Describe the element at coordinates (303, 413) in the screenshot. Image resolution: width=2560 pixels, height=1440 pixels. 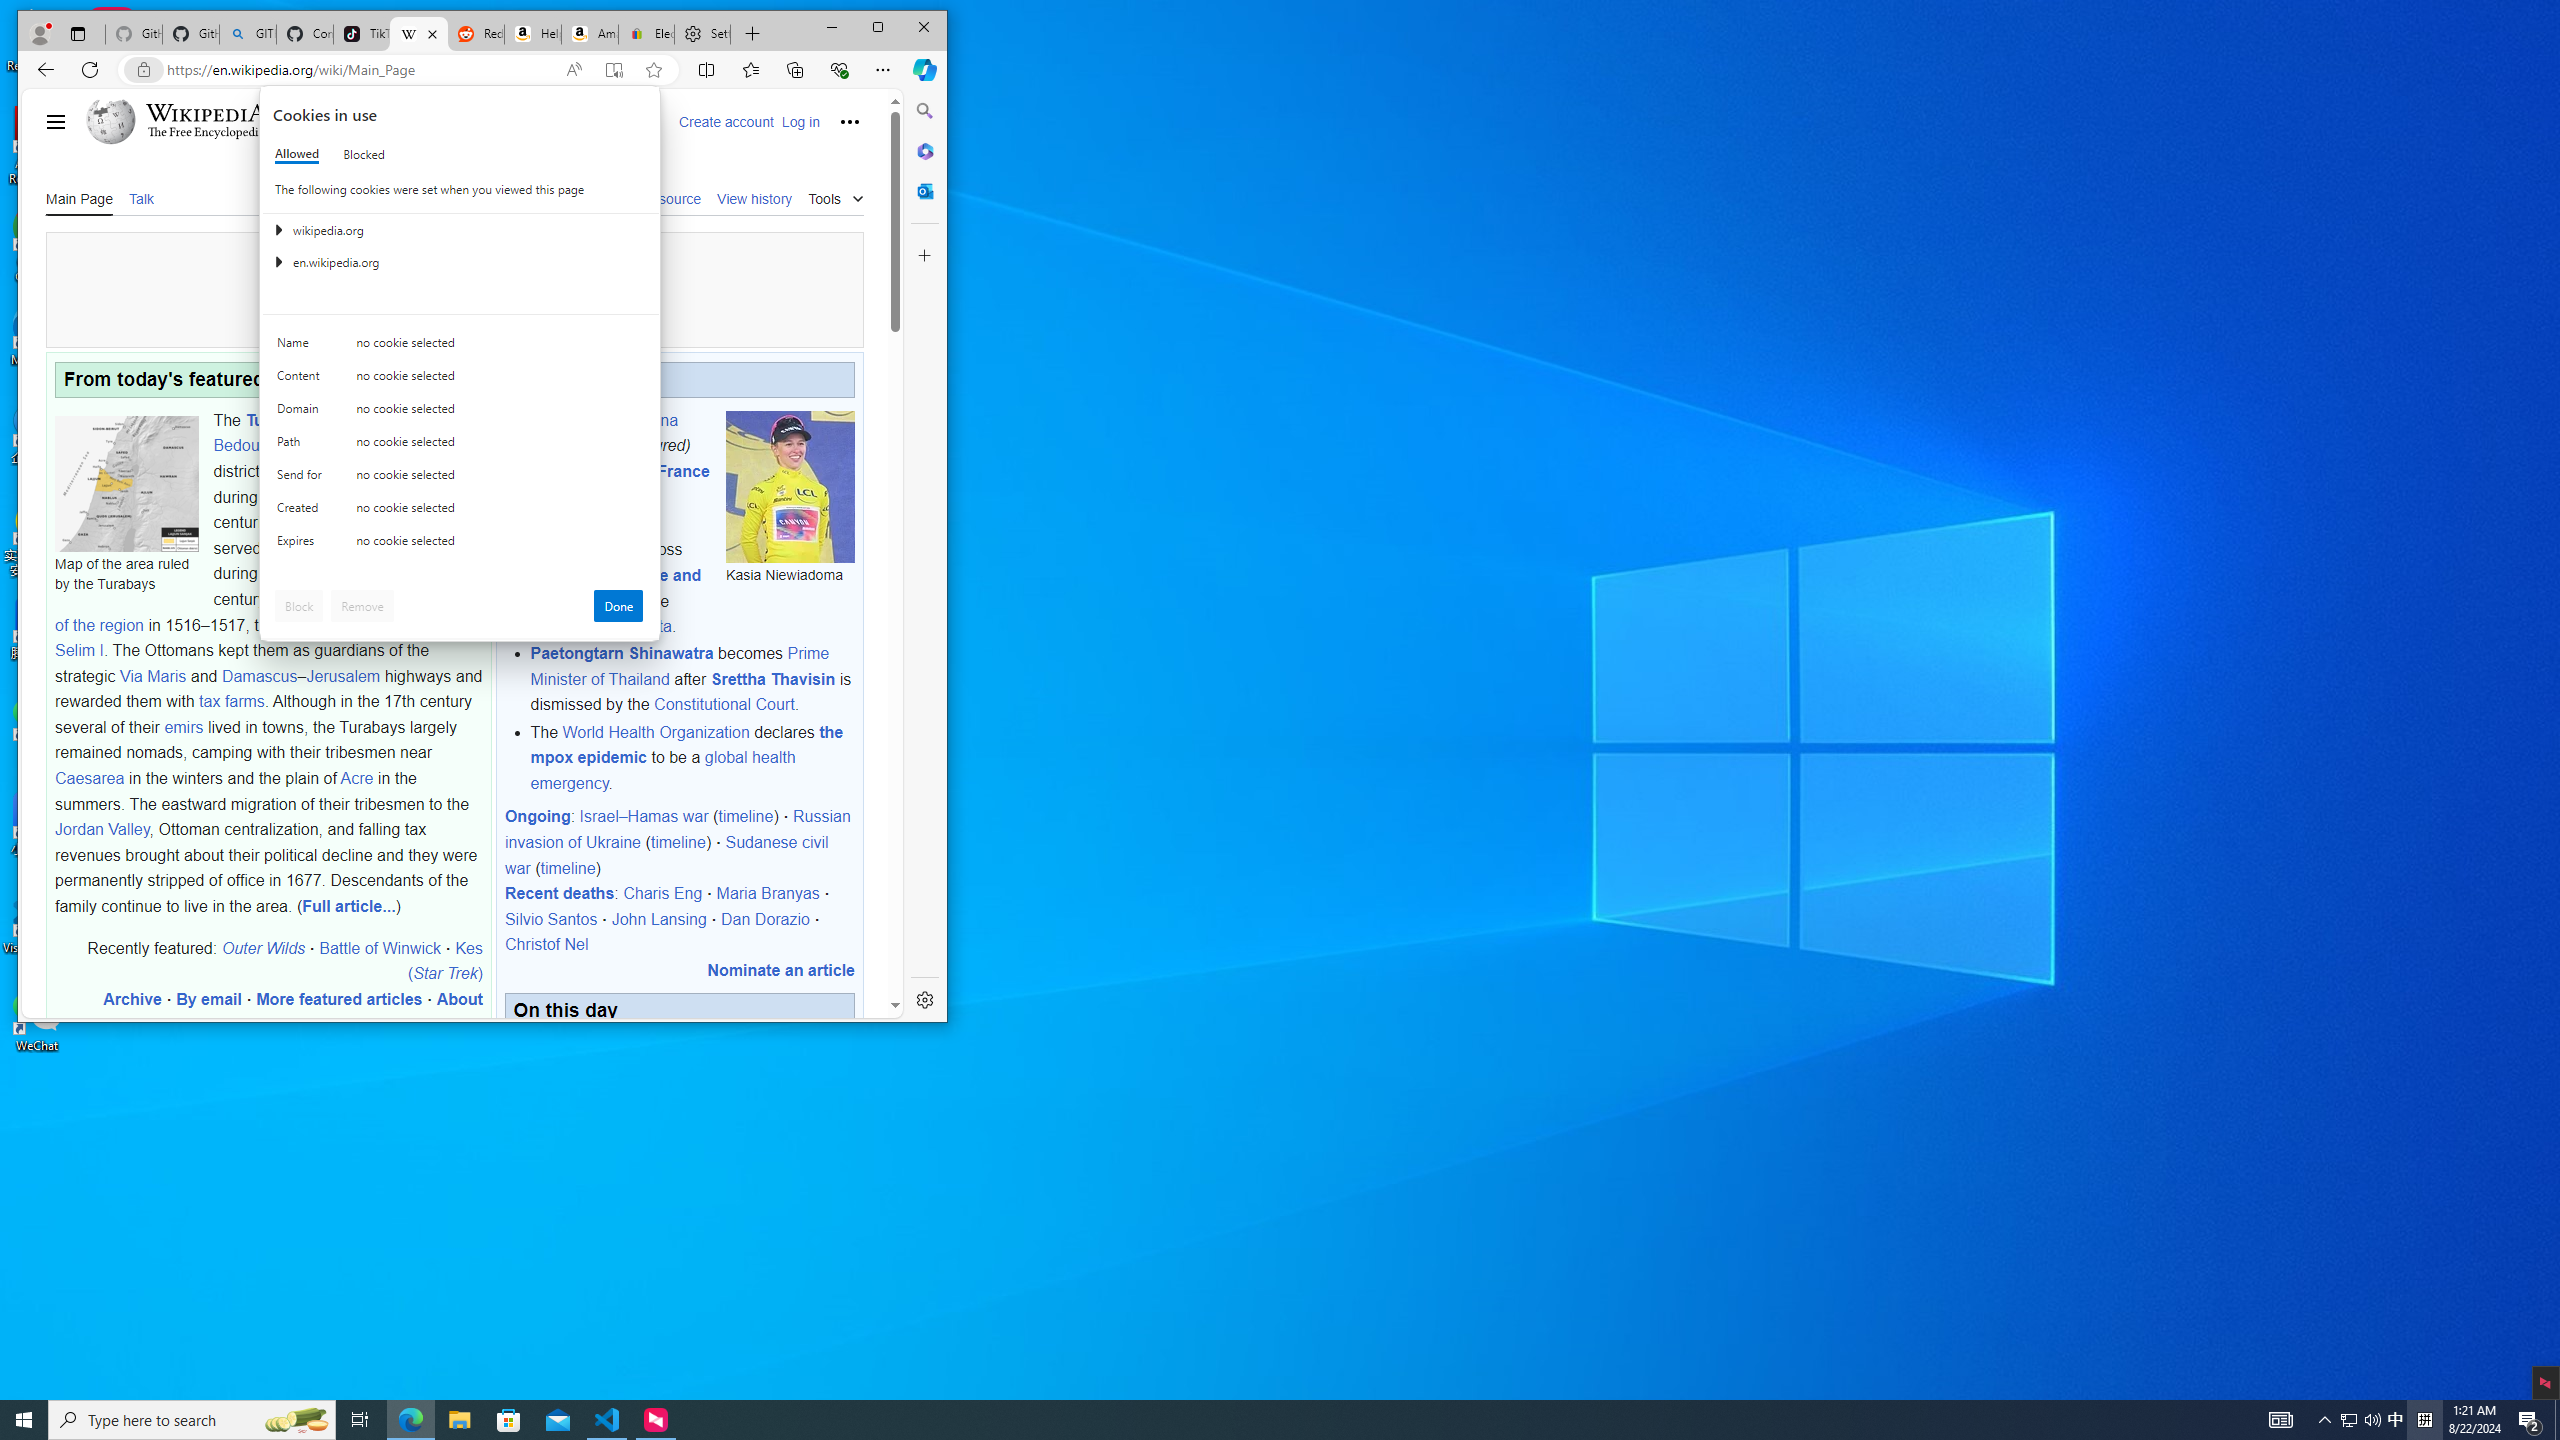
I see `Domain` at that location.